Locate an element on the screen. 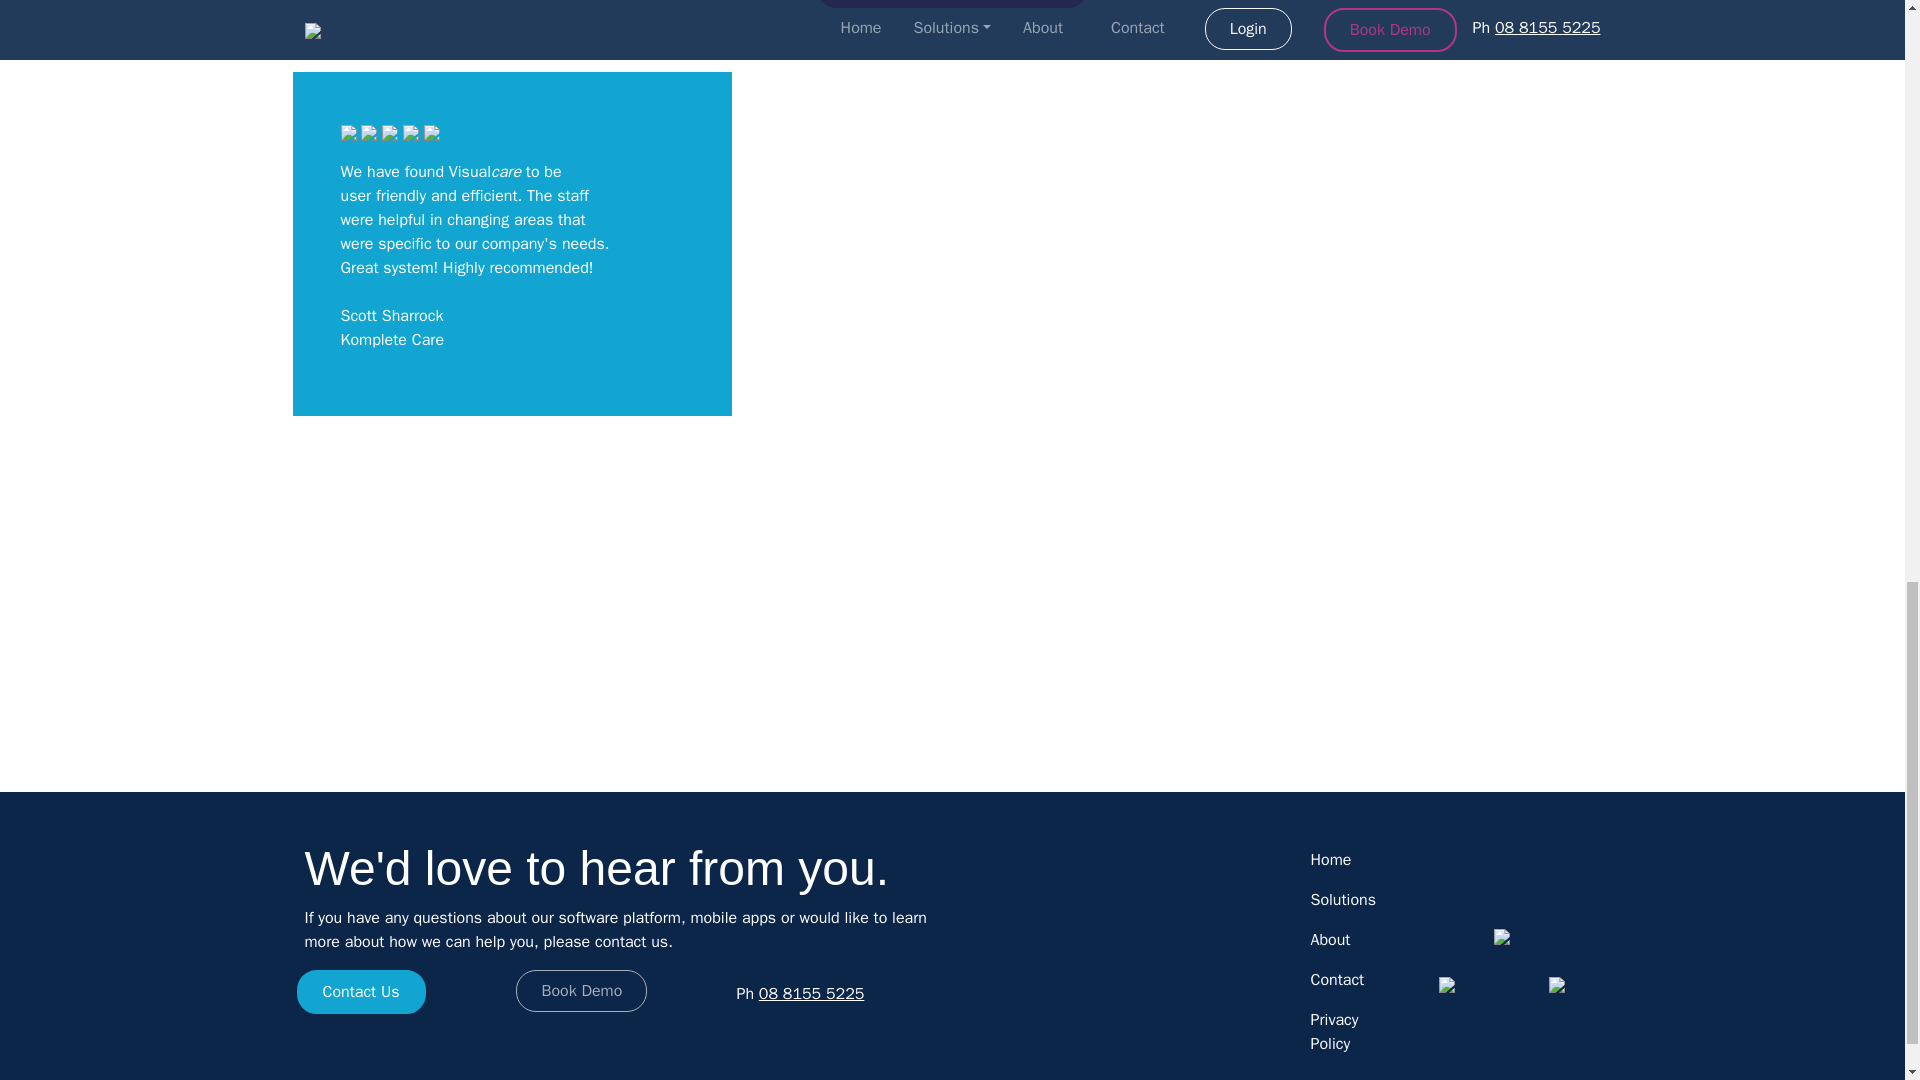 The height and width of the screenshot is (1080, 1920). 08 8155 5225 is located at coordinates (812, 994).